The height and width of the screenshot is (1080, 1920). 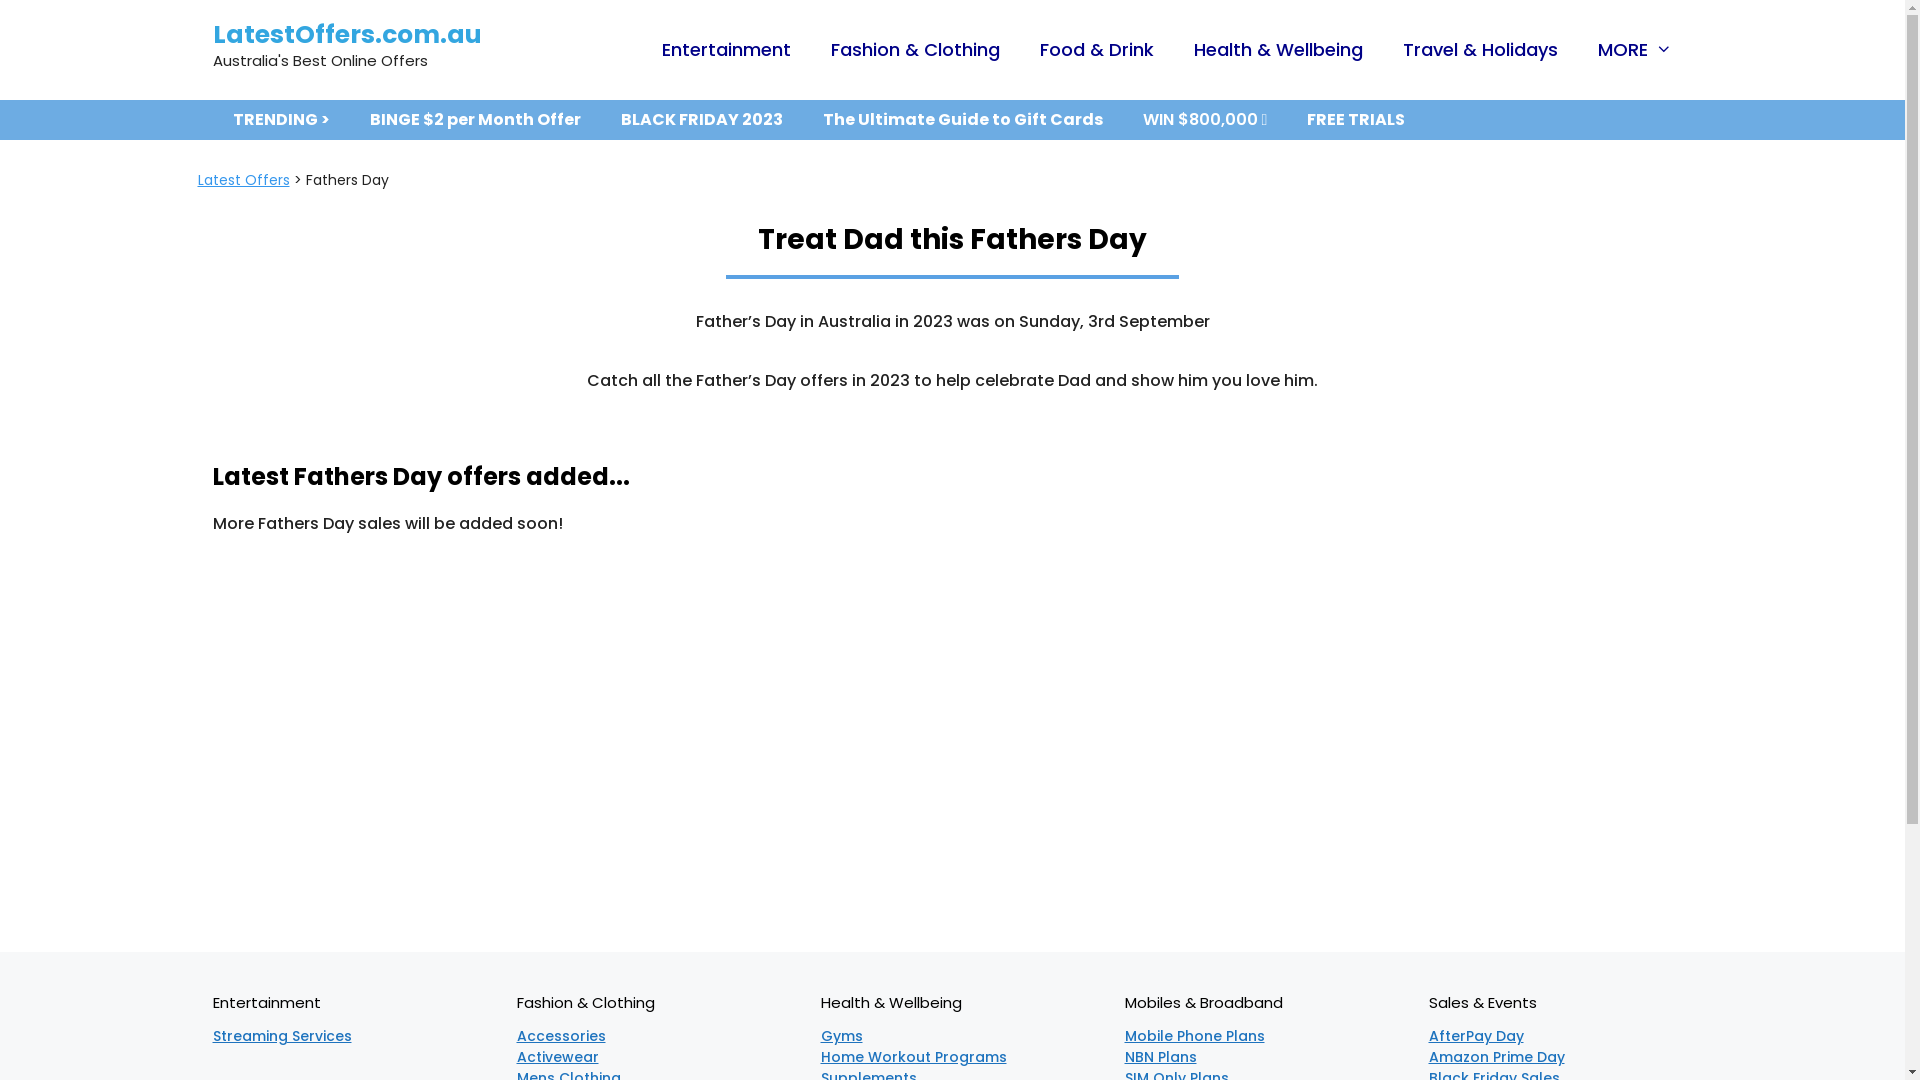 What do you see at coordinates (557, 1057) in the screenshot?
I see `Activewear` at bounding box center [557, 1057].